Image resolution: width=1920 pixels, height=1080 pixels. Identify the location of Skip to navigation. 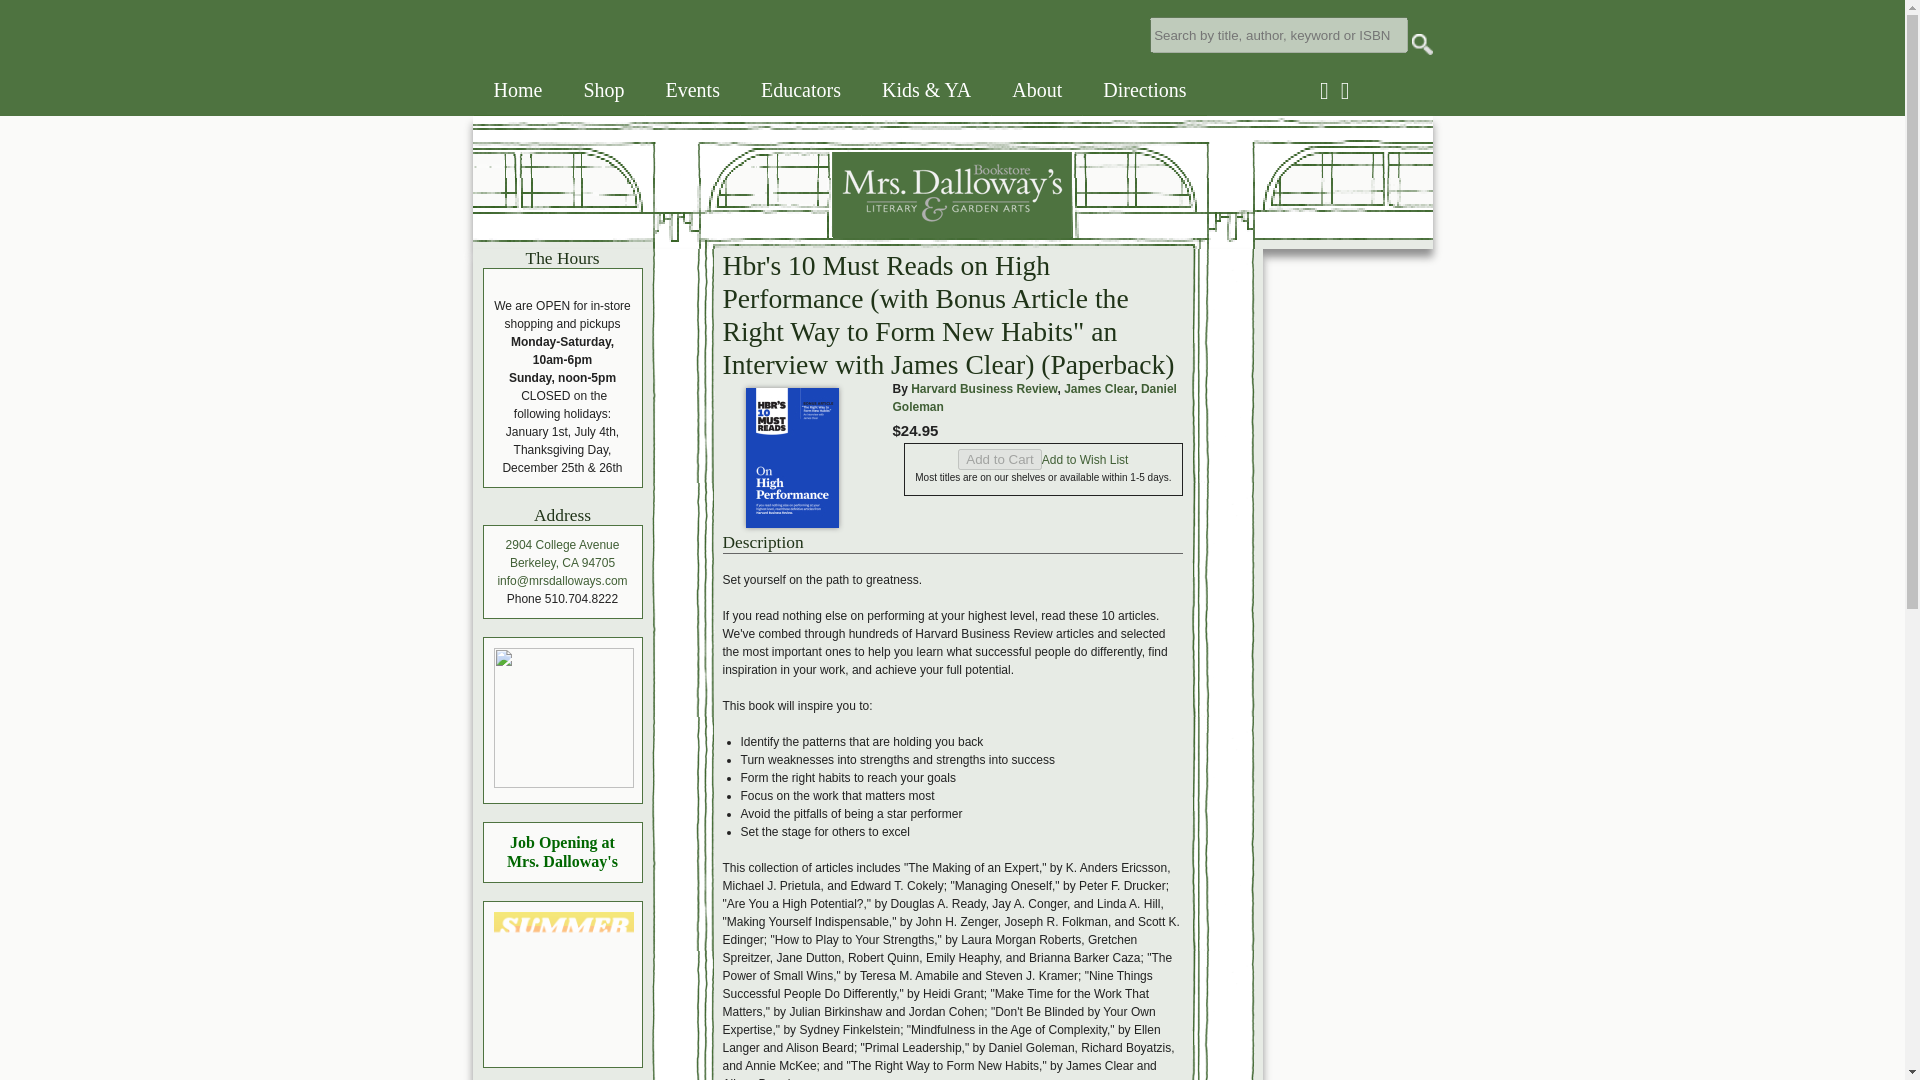
(28, 0).